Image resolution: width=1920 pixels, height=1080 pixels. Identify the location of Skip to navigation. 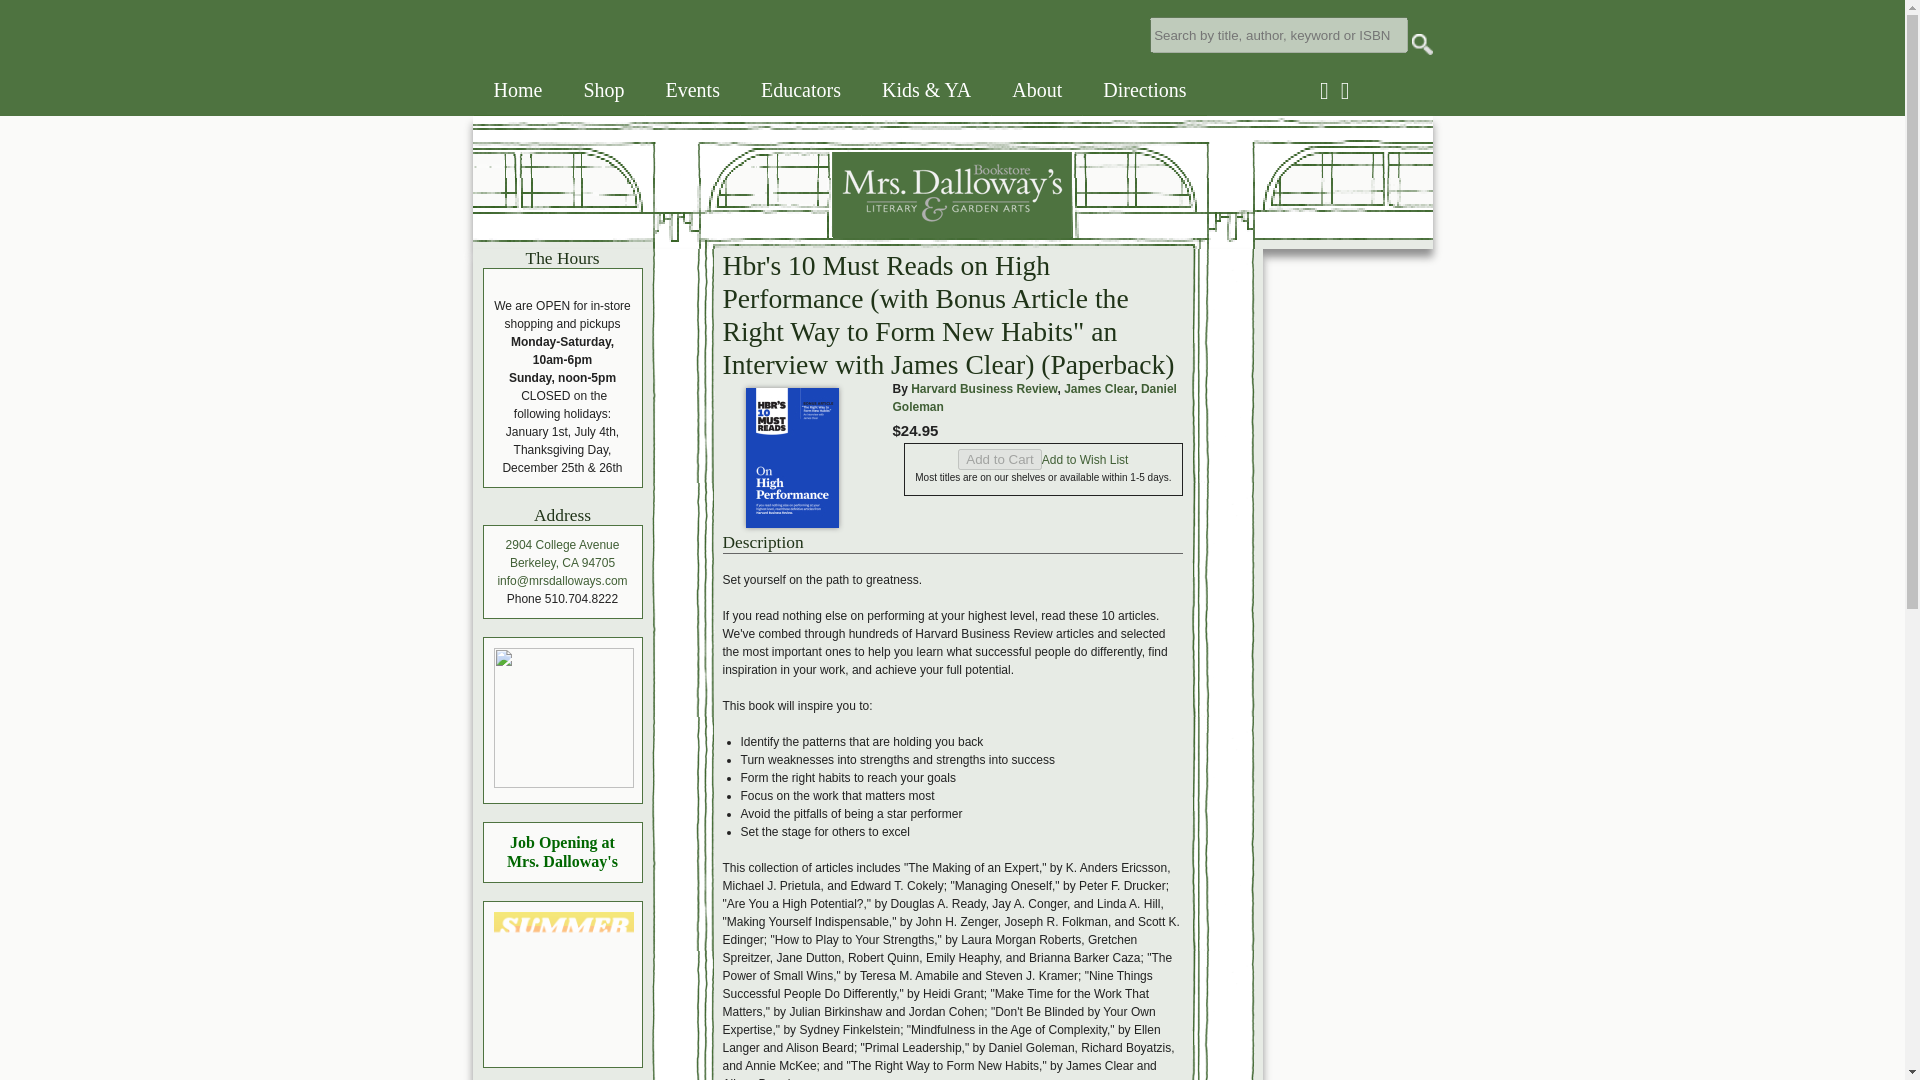
(28, 0).